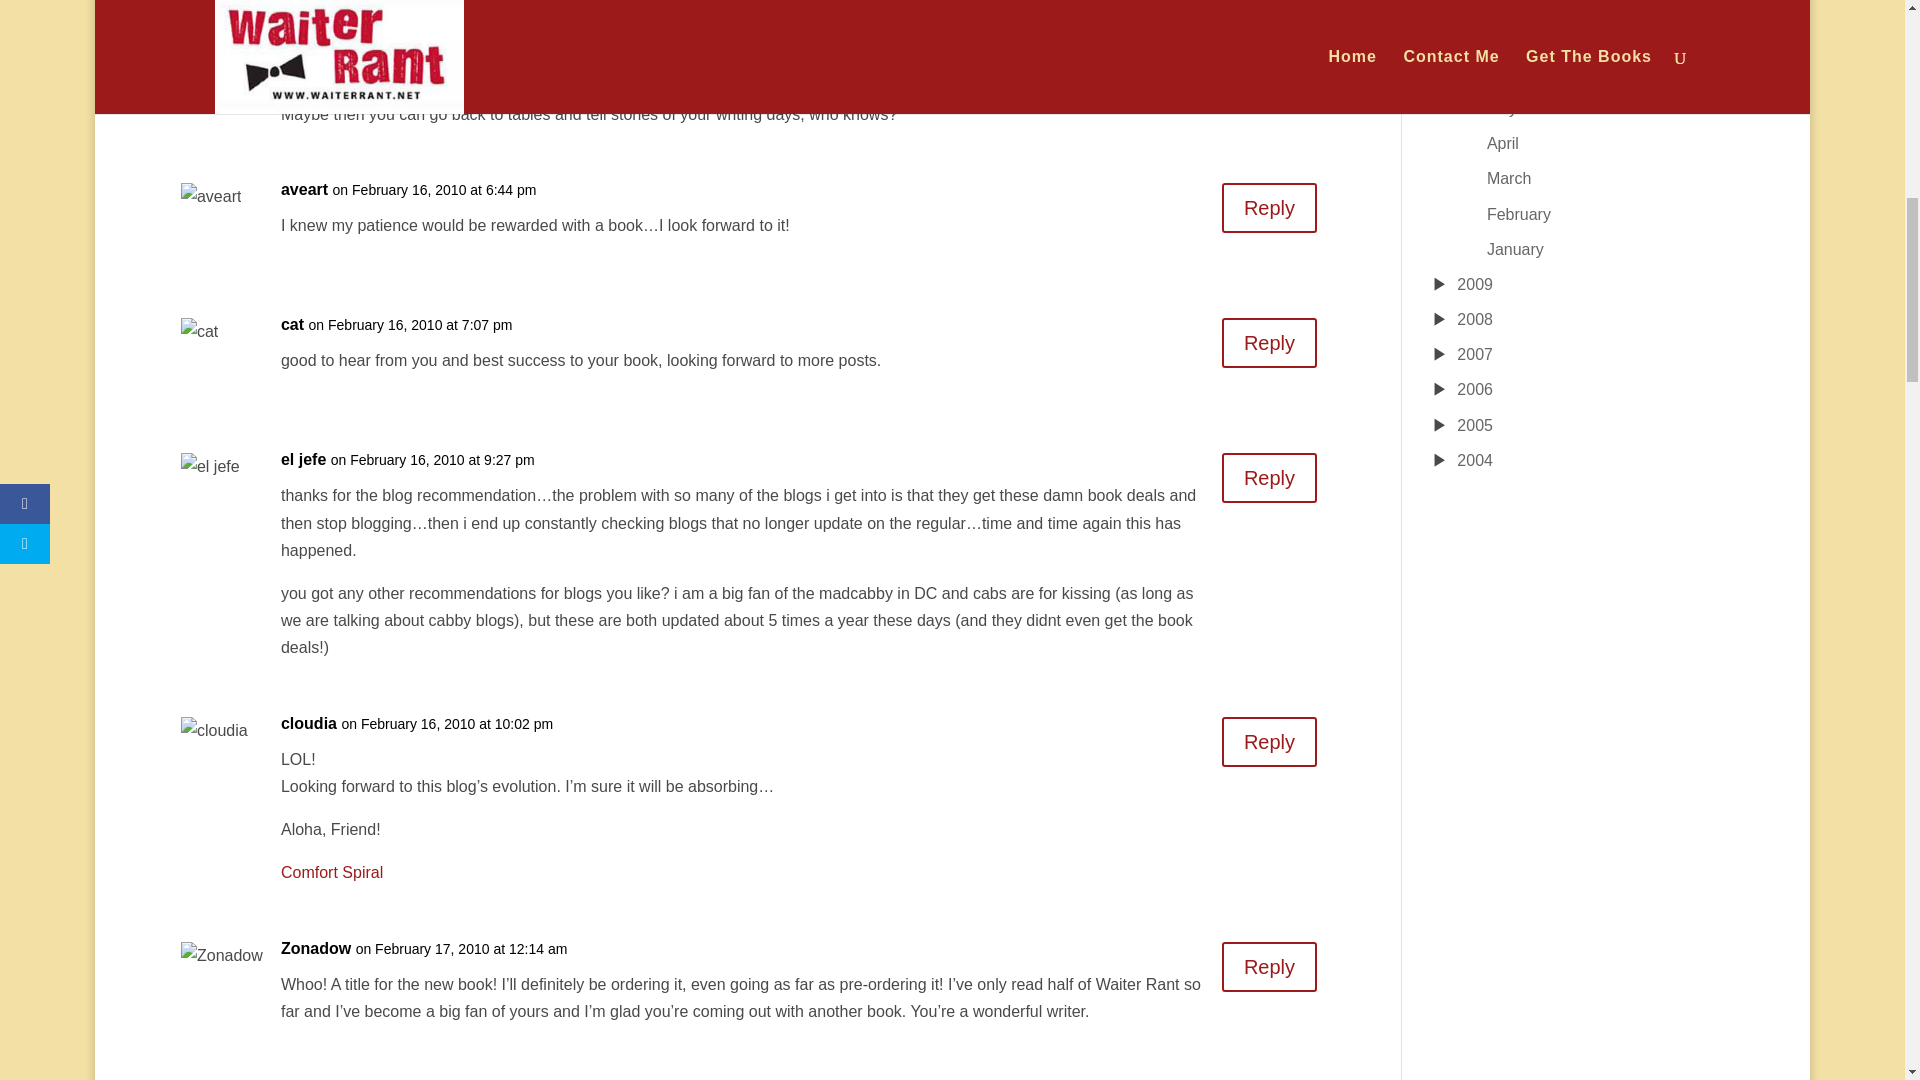 This screenshot has height=1080, width=1920. What do you see at coordinates (1269, 342) in the screenshot?
I see `Reply` at bounding box center [1269, 342].